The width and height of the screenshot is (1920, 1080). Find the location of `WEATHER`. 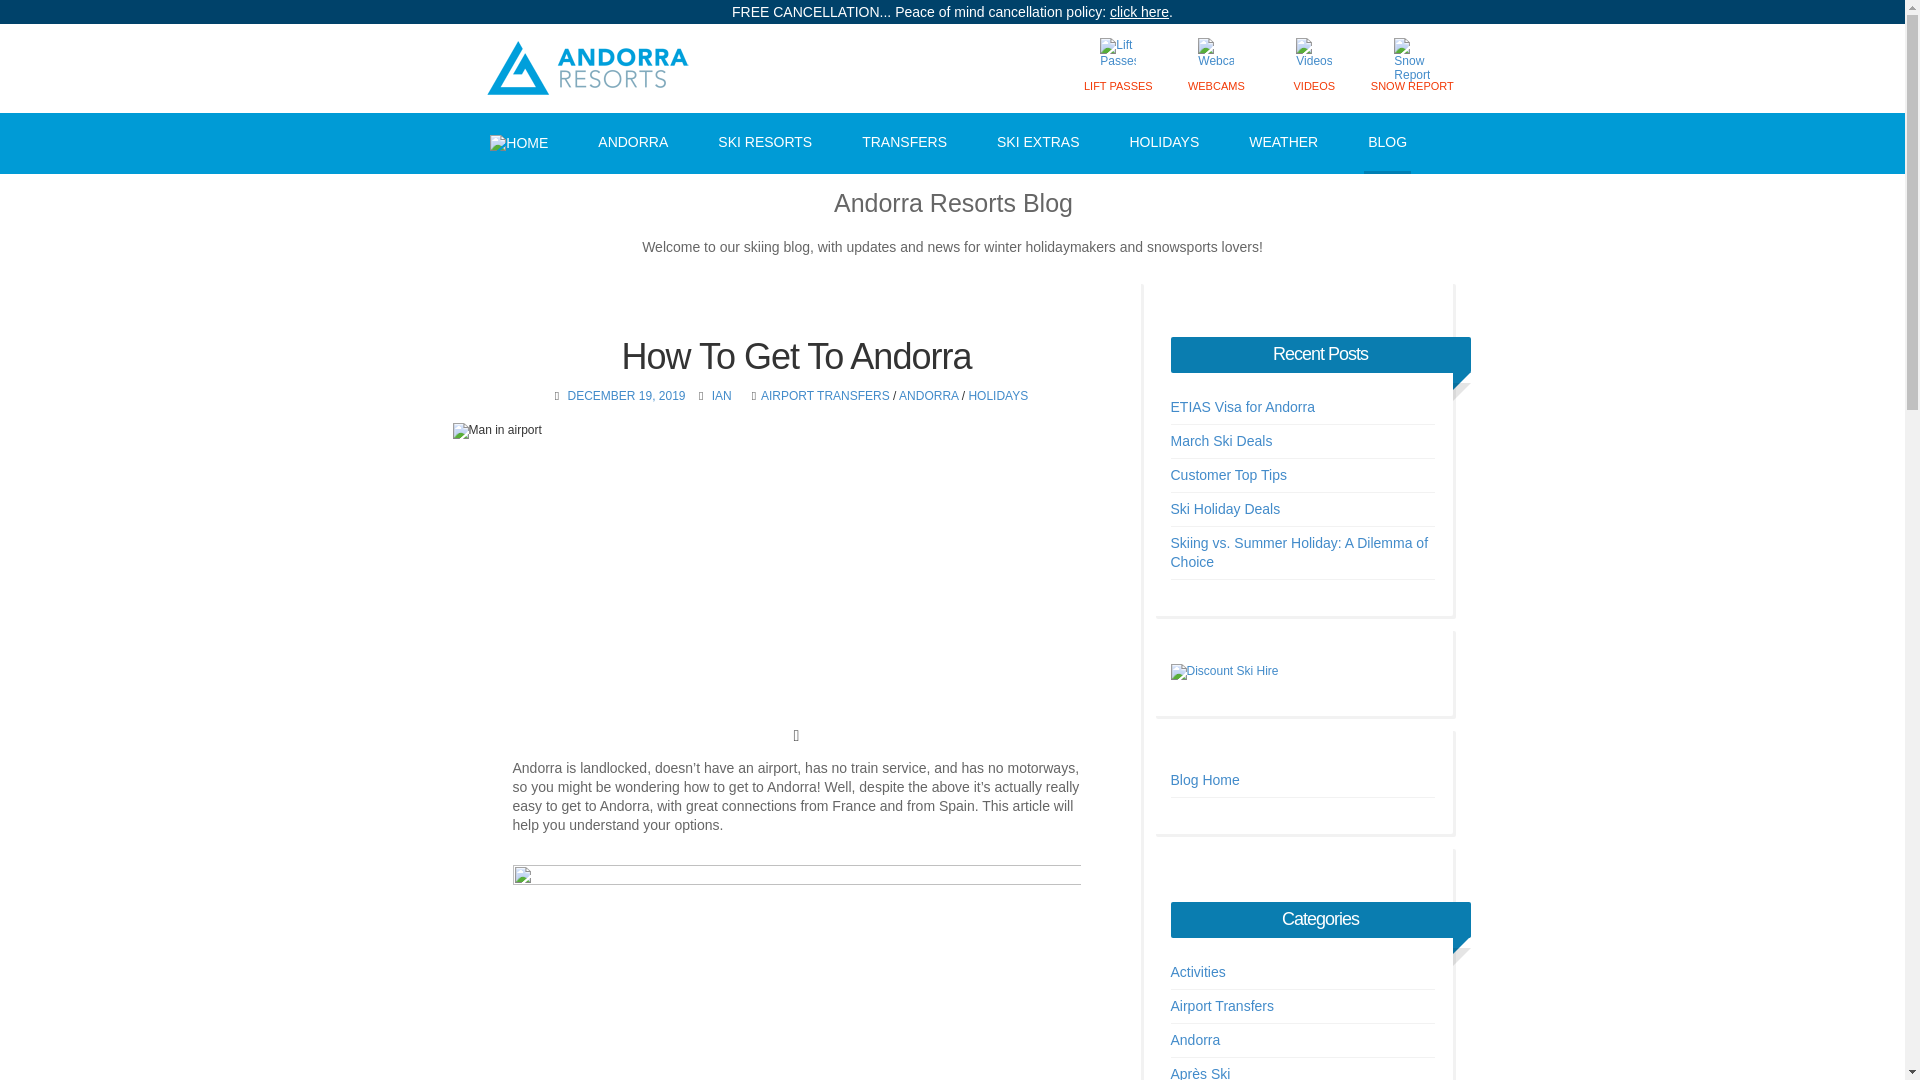

WEATHER is located at coordinates (1283, 143).